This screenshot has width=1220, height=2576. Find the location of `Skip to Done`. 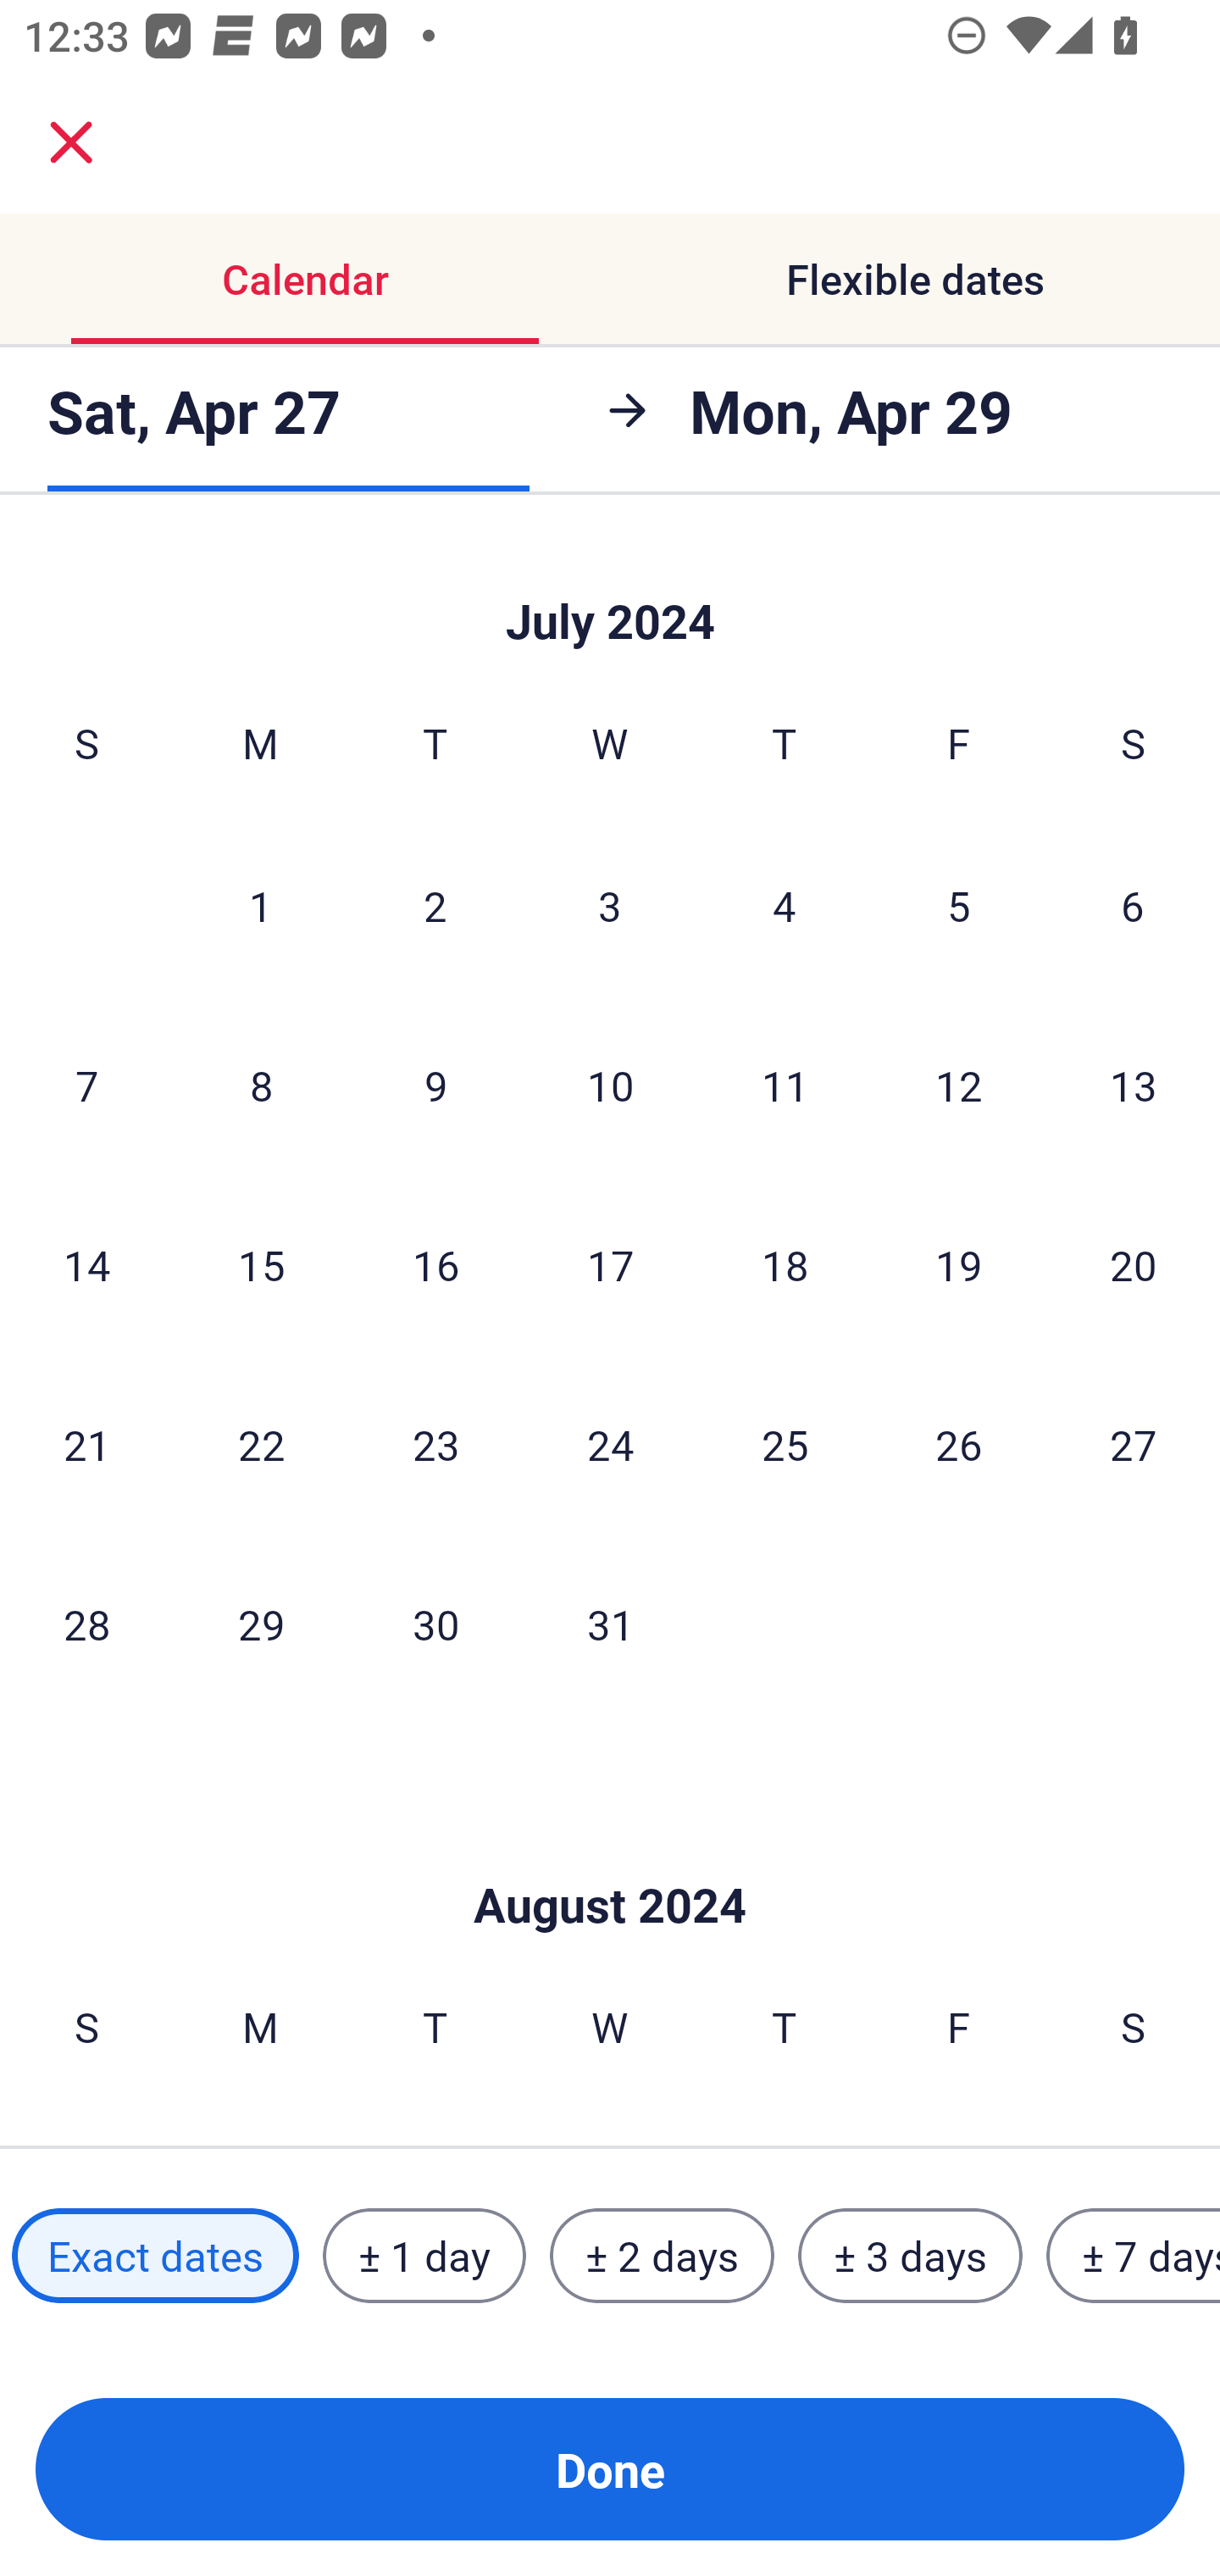

Skip to Done is located at coordinates (610, 591).